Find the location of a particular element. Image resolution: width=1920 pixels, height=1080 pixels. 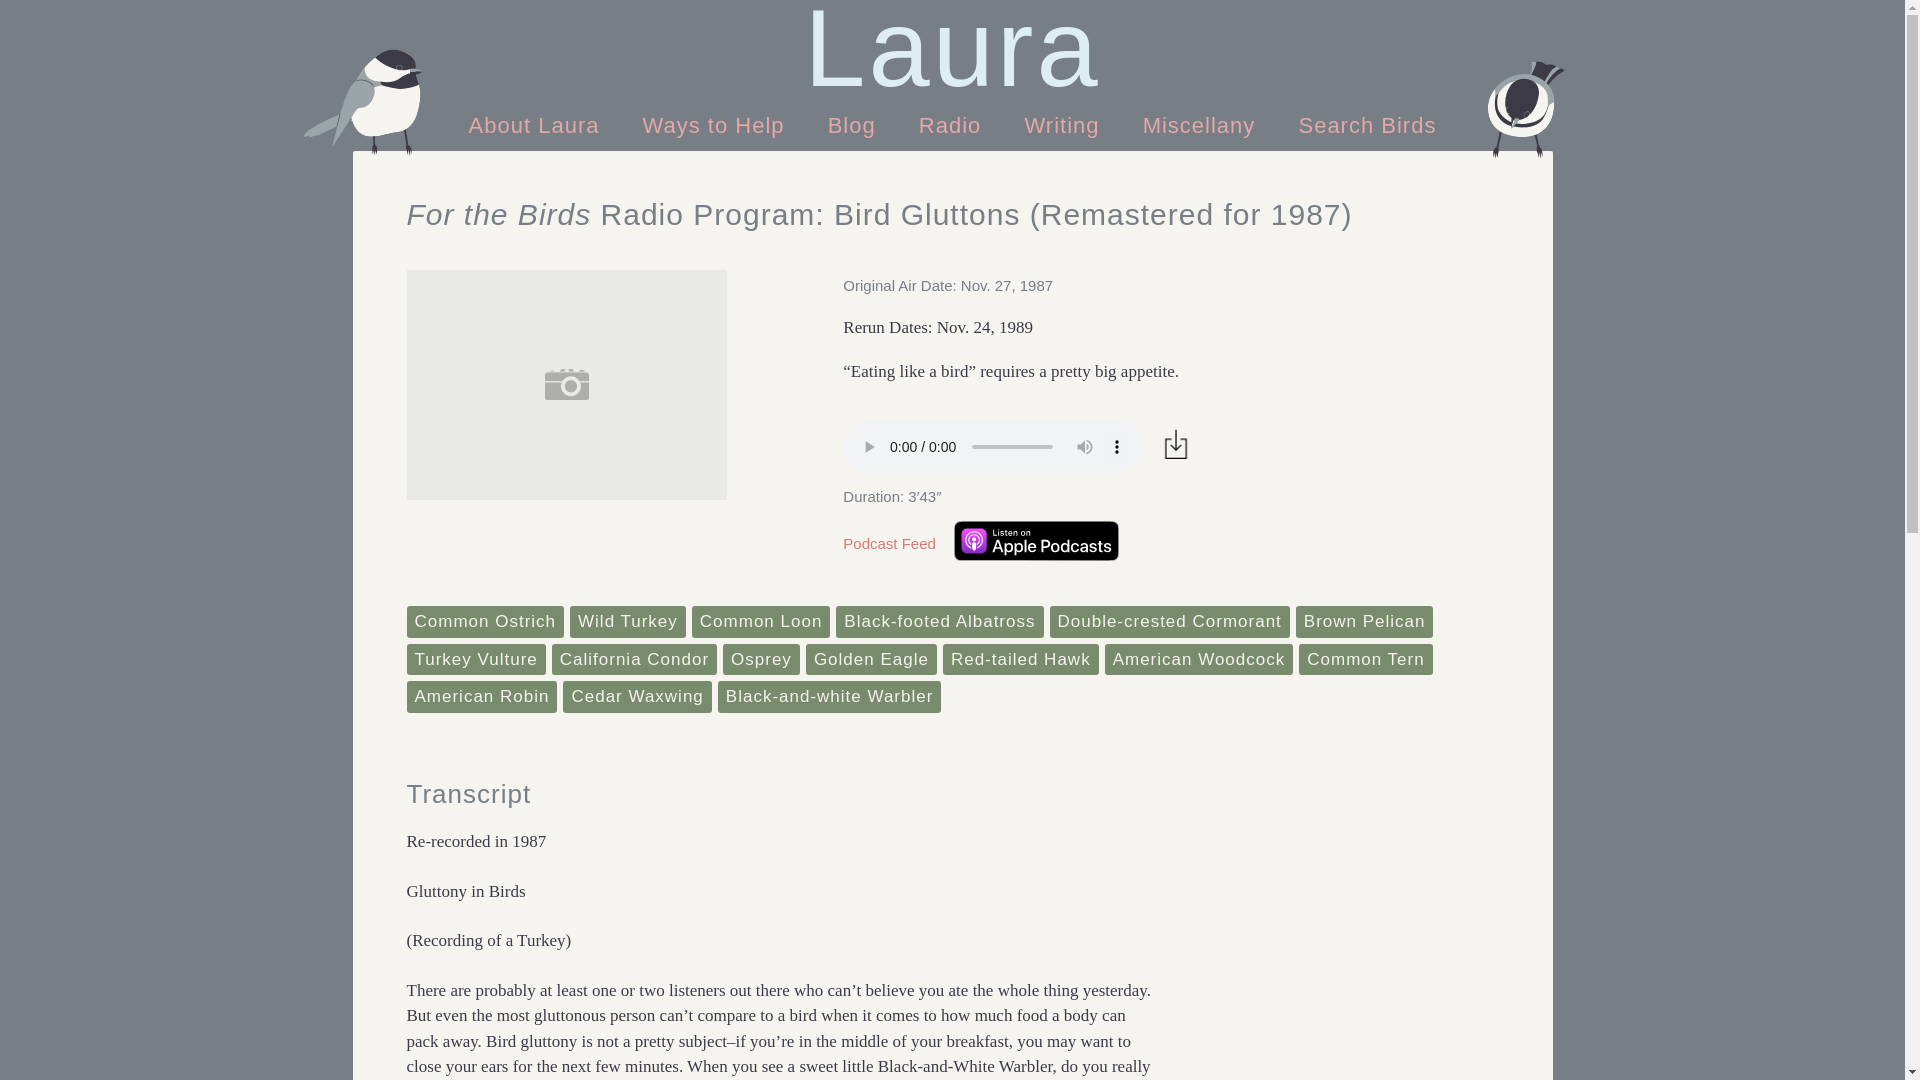

Double-crested Cormorant is located at coordinates (1170, 622).